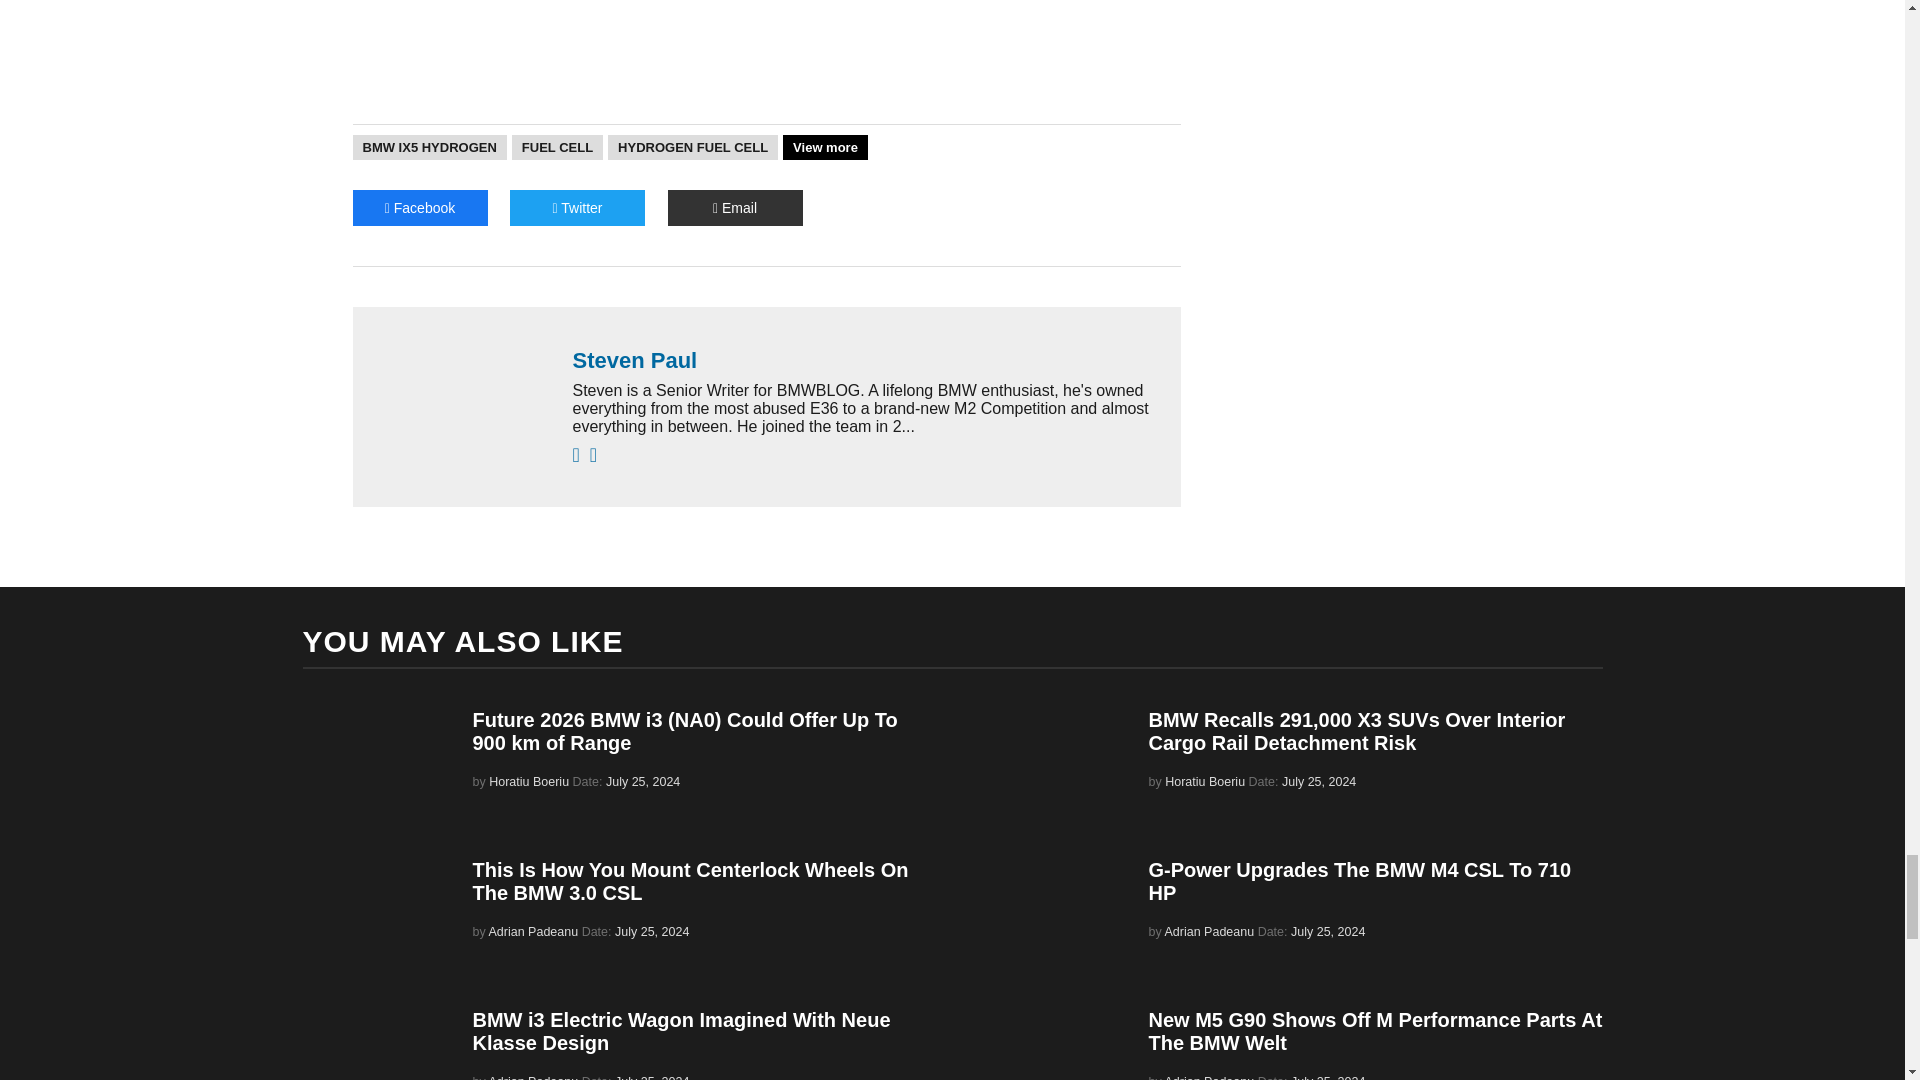 The width and height of the screenshot is (1920, 1080). Describe the element at coordinates (578, 208) in the screenshot. I see `Twitter` at that location.